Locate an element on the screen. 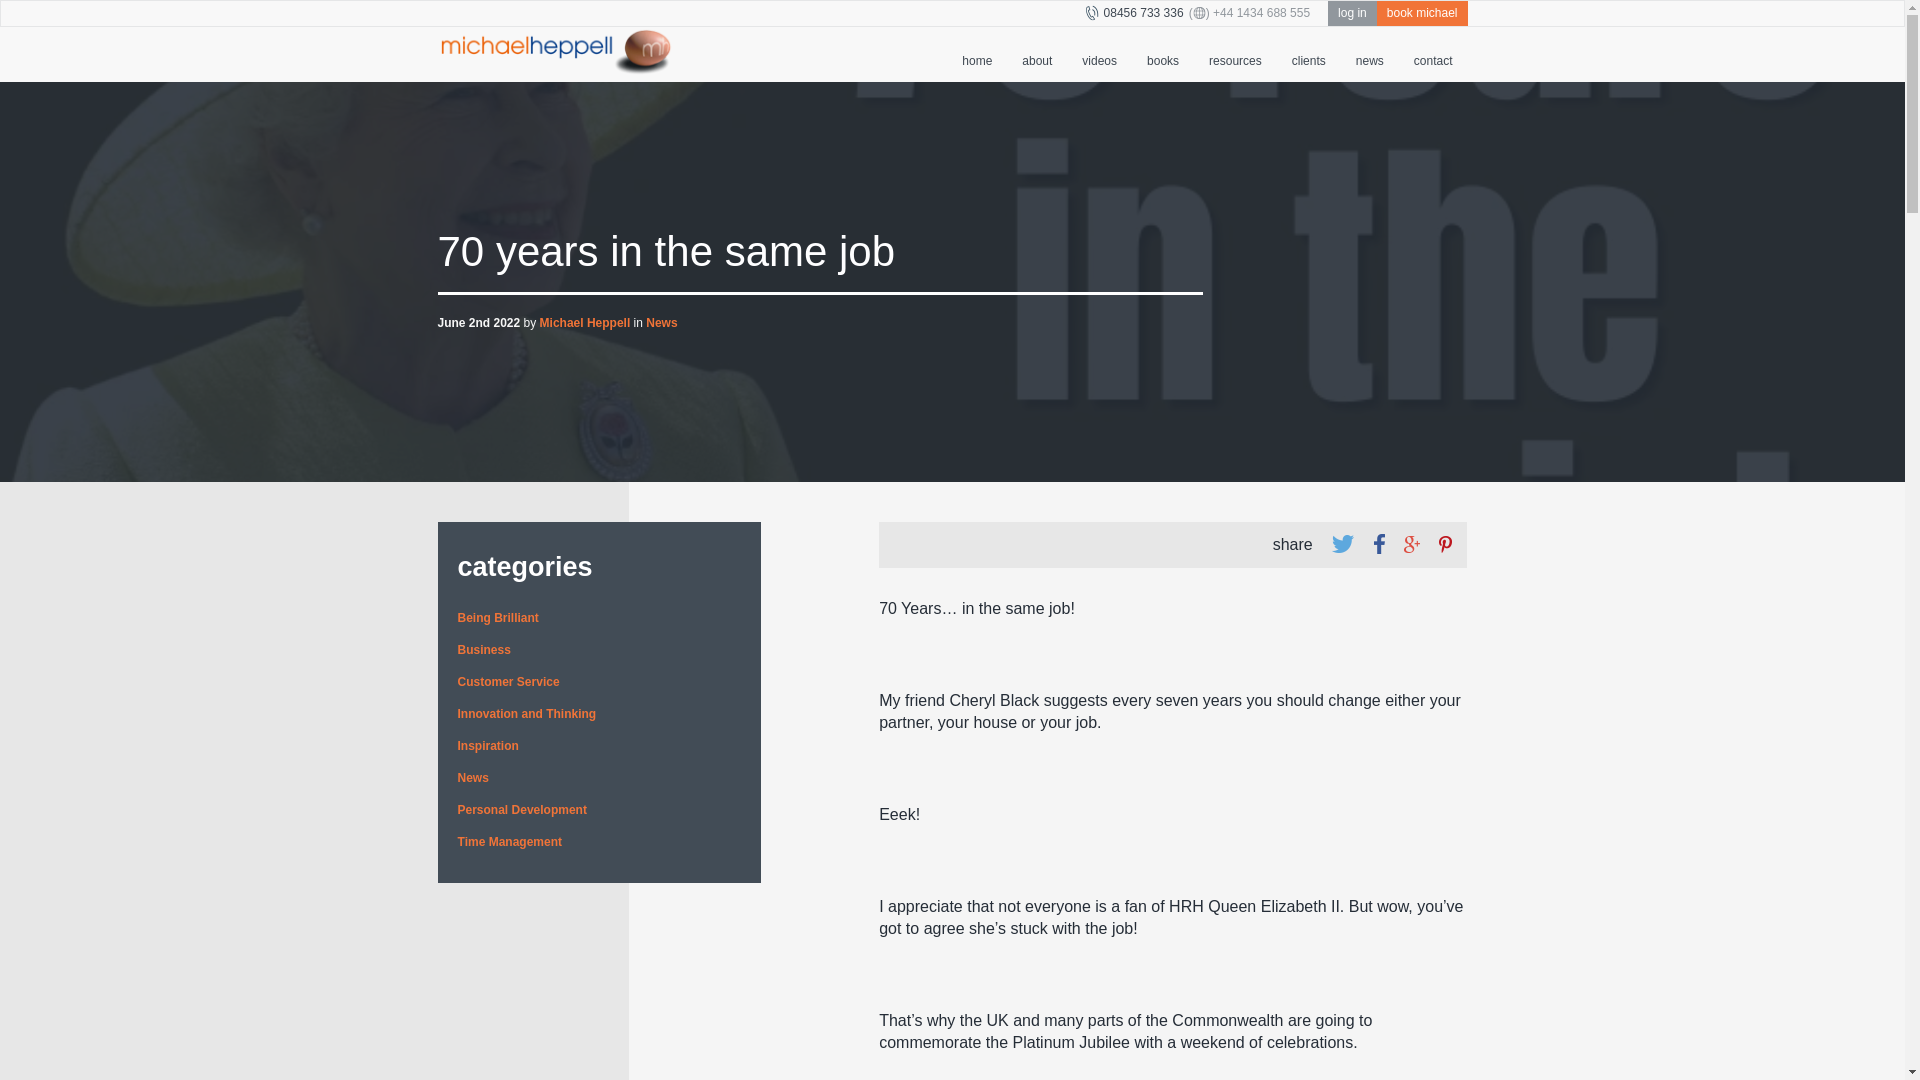 This screenshot has height=1080, width=1920. Business is located at coordinates (484, 649).